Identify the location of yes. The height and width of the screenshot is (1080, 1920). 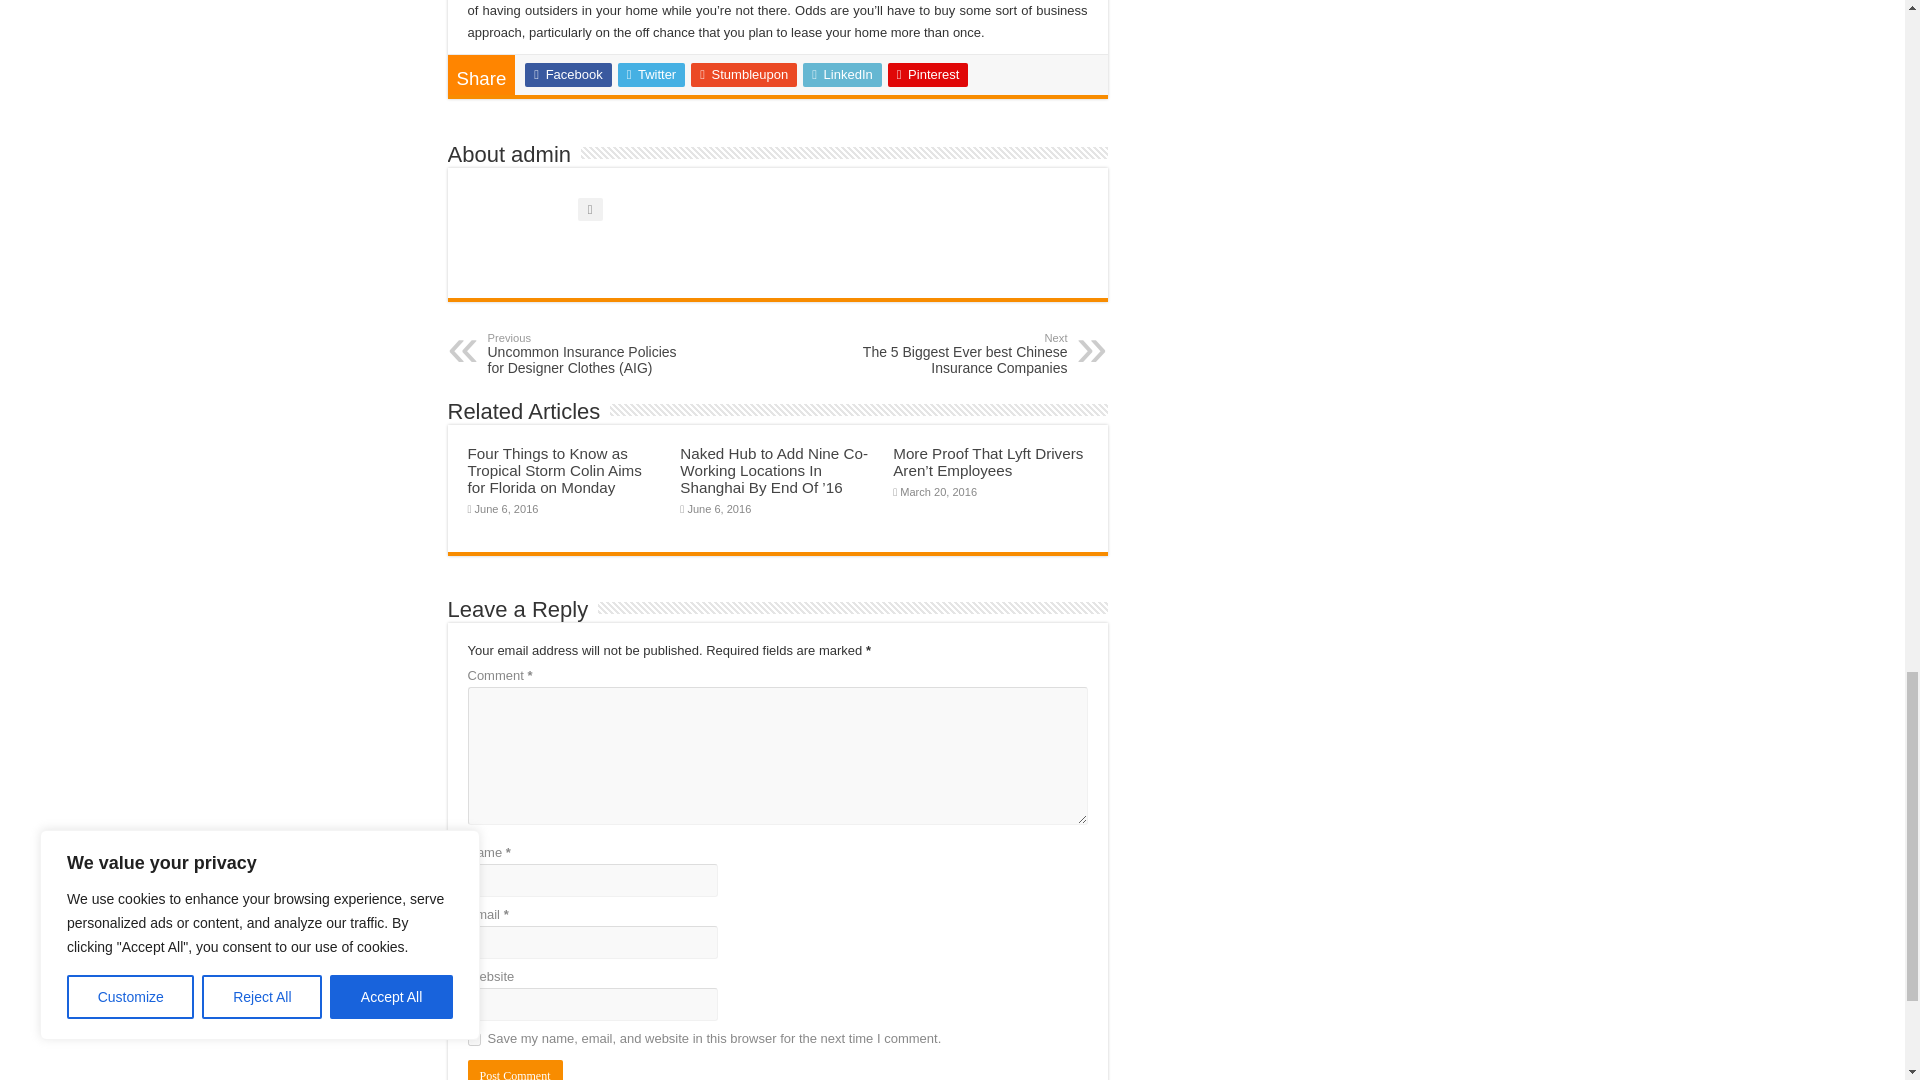
(474, 1039).